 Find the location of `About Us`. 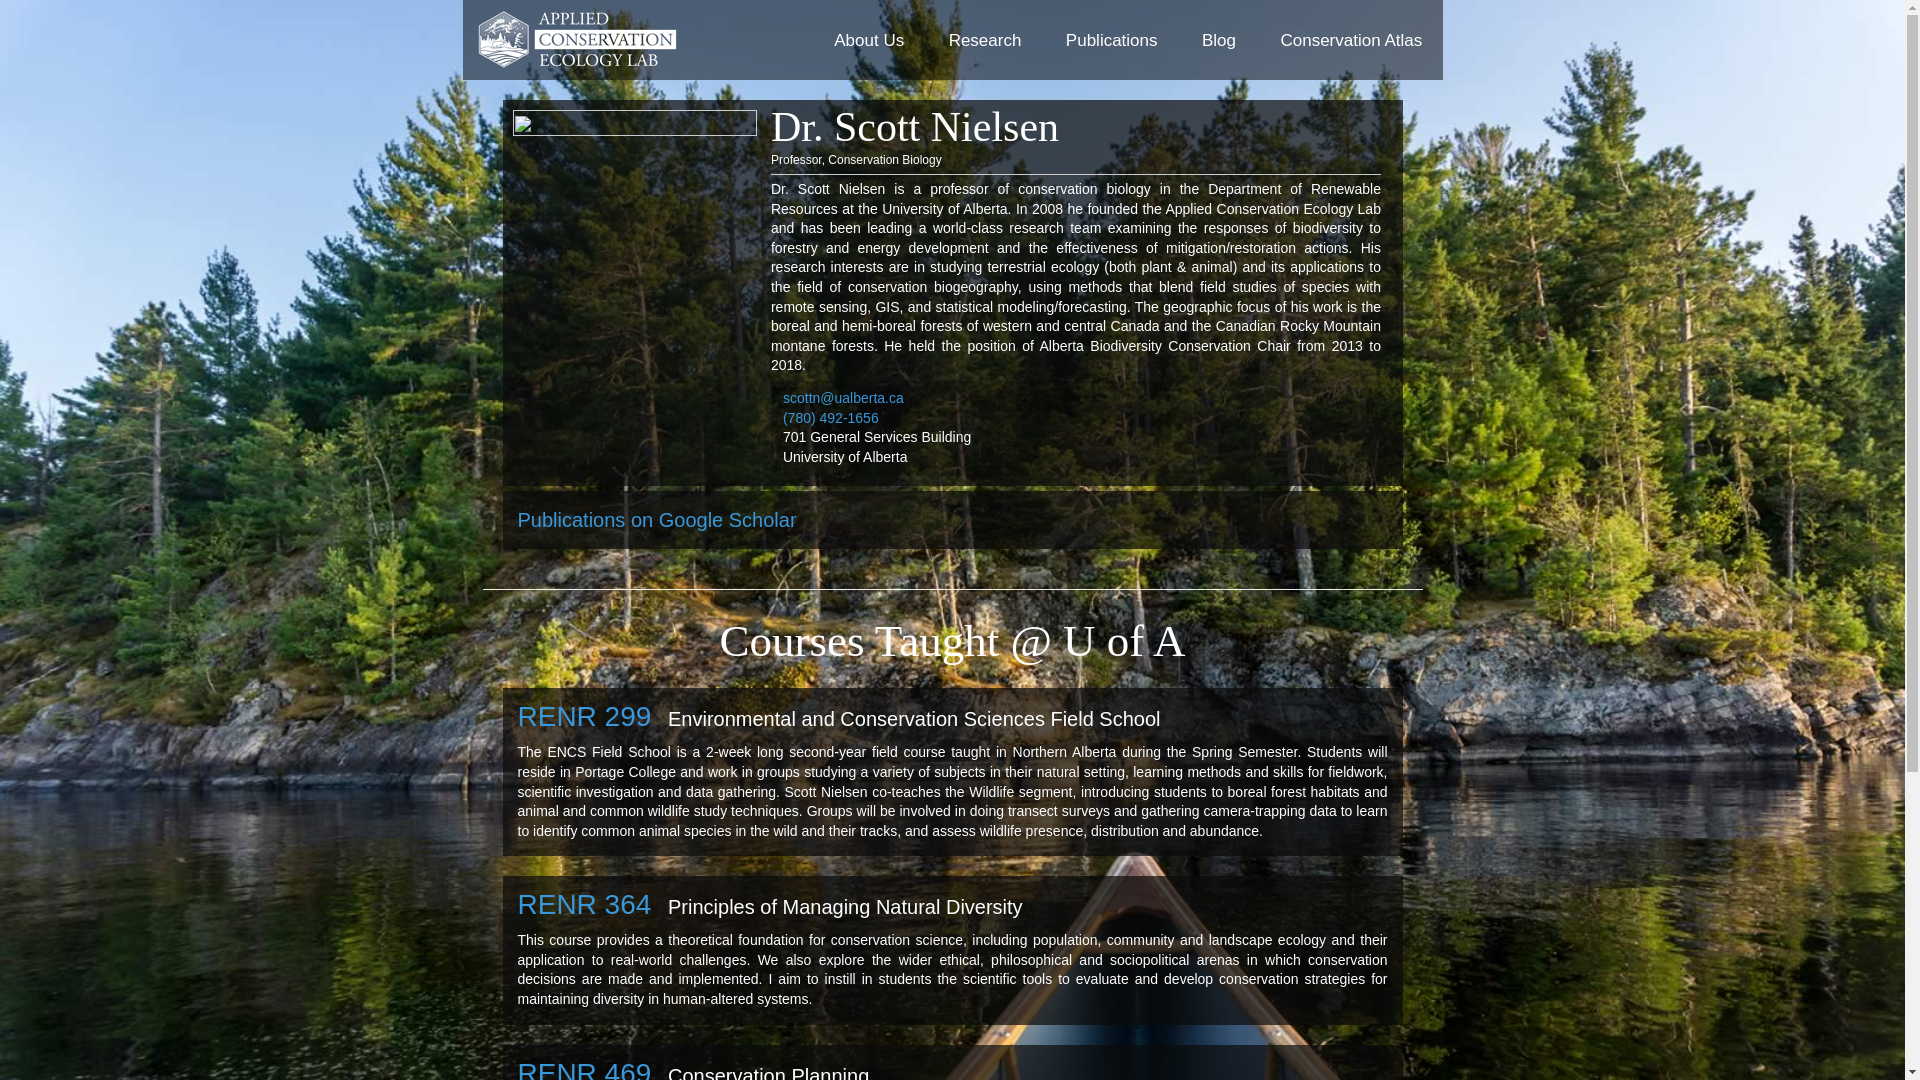

About Us is located at coordinates (869, 41).